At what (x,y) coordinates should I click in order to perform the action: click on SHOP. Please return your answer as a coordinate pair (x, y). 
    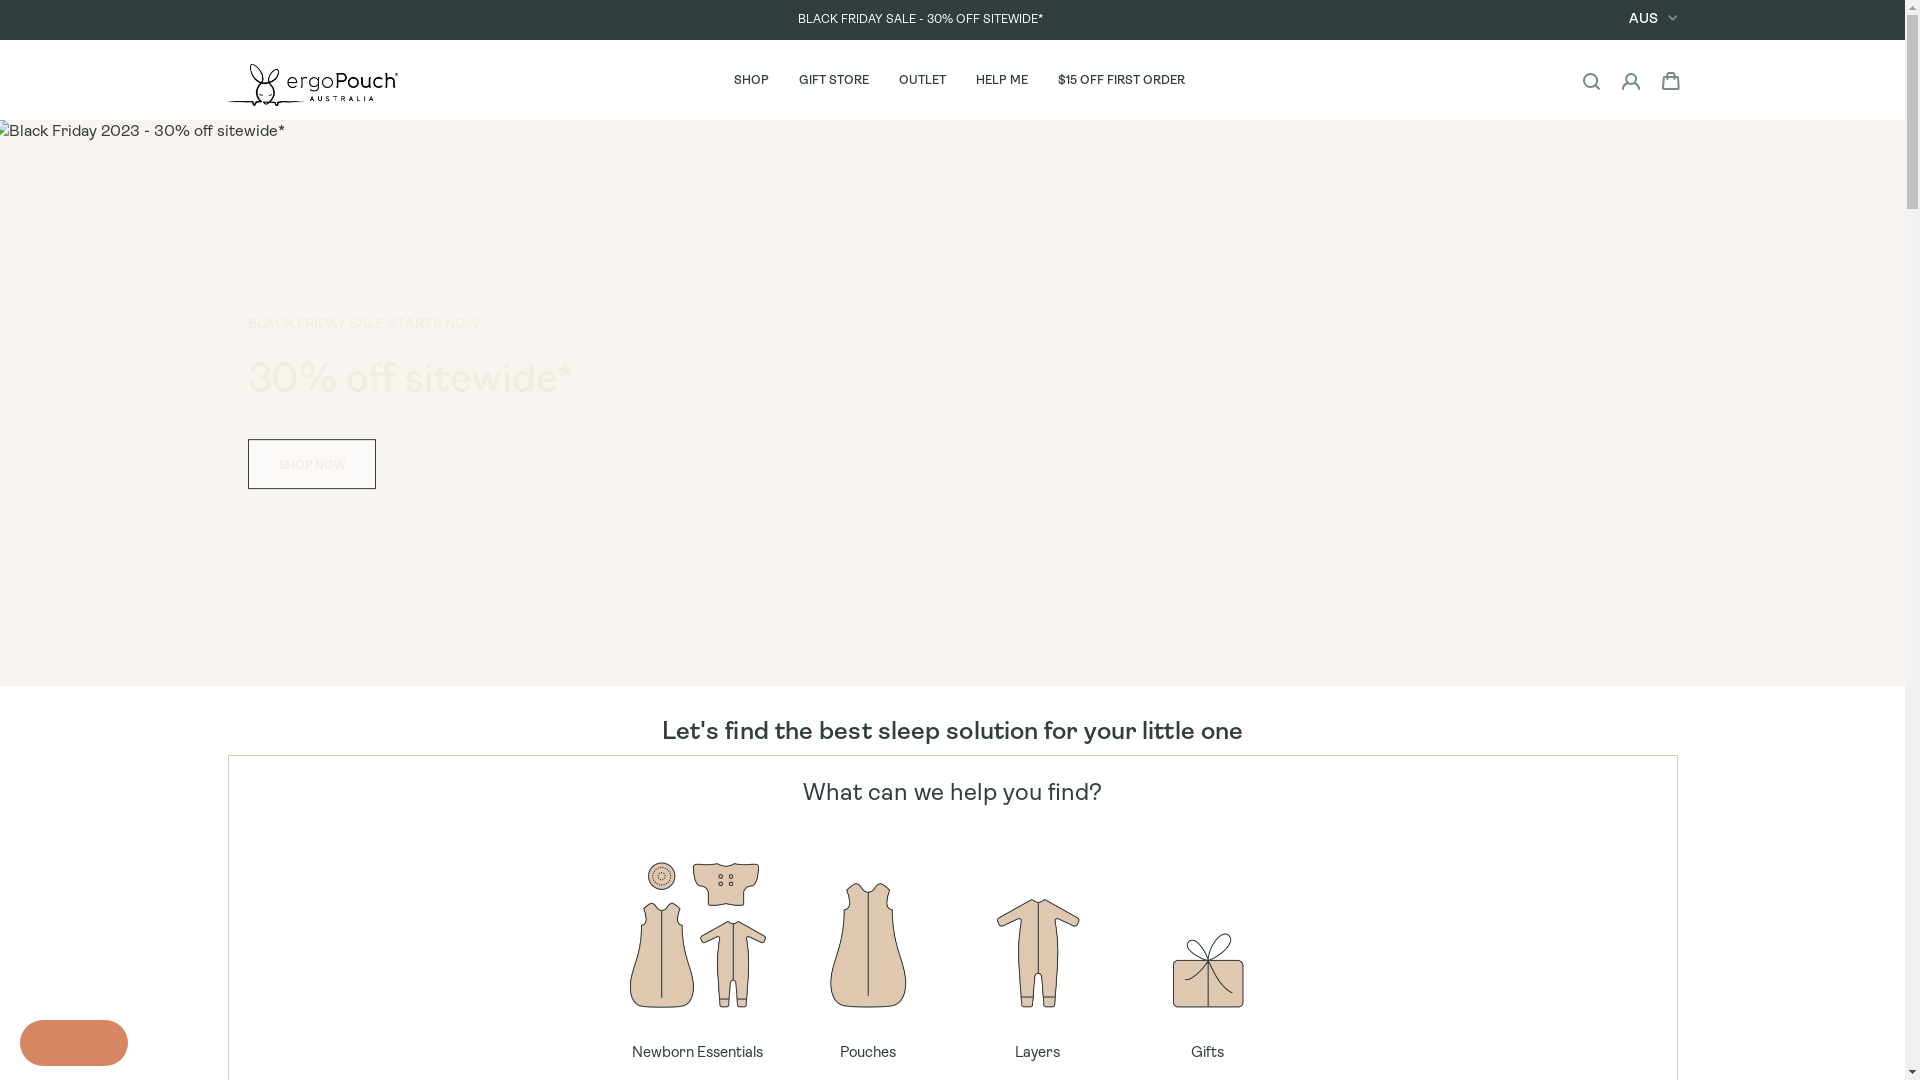
    Looking at the image, I should click on (750, 81).